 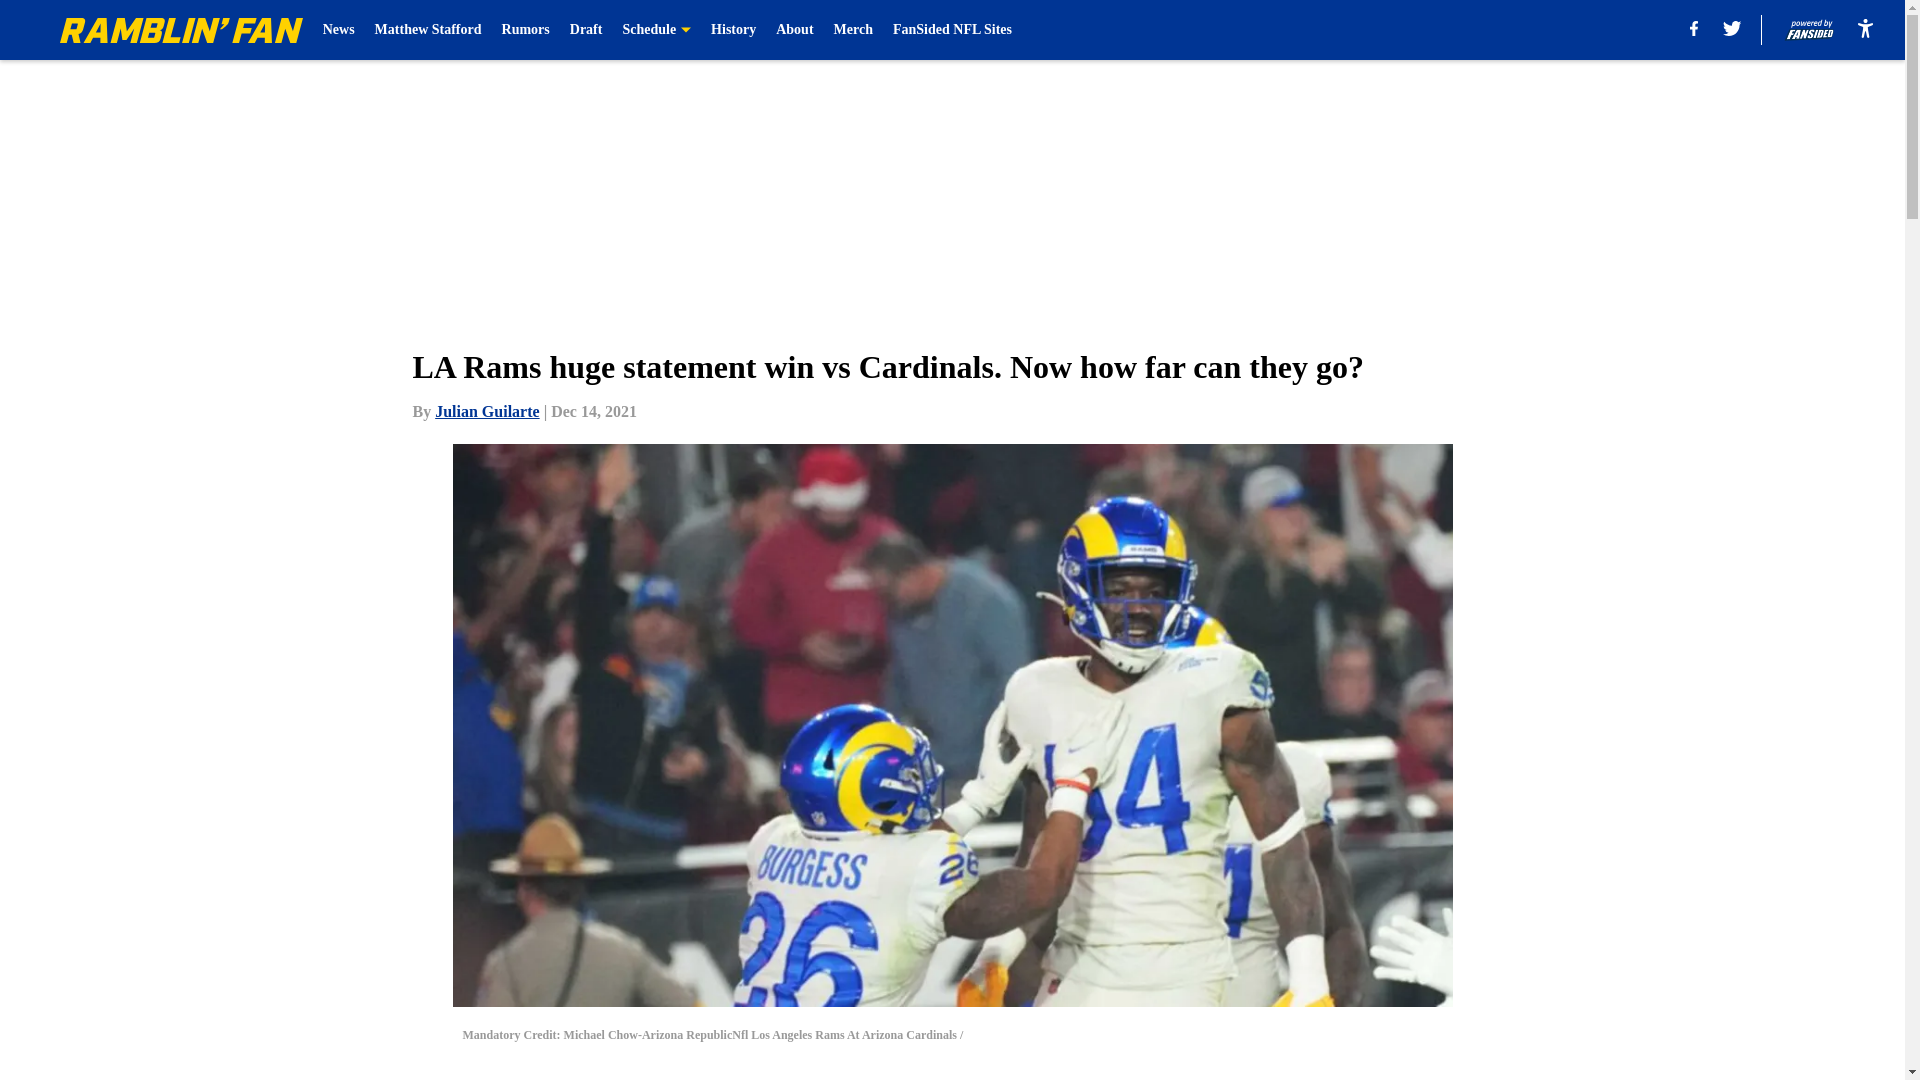 What do you see at coordinates (952, 30) in the screenshot?
I see `FanSided NFL Sites` at bounding box center [952, 30].